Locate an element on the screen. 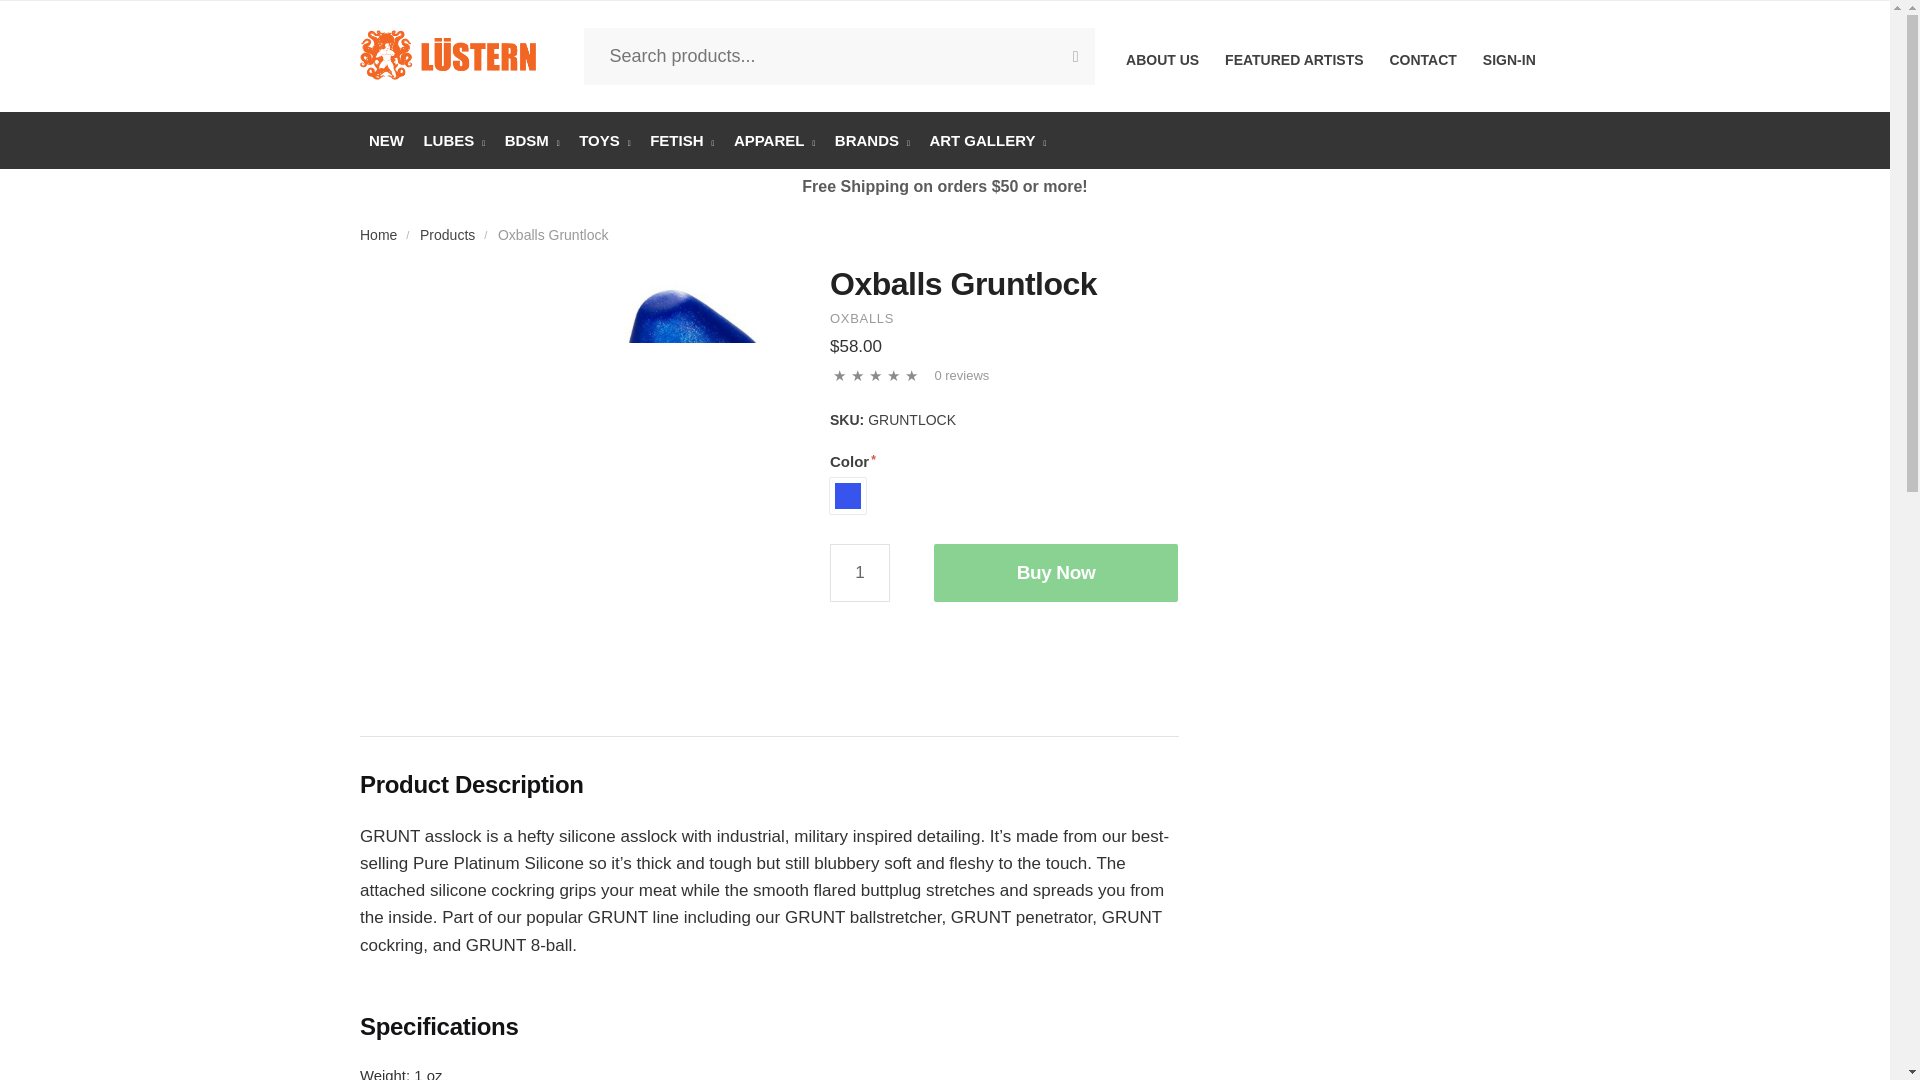  BDSM is located at coordinates (532, 140).